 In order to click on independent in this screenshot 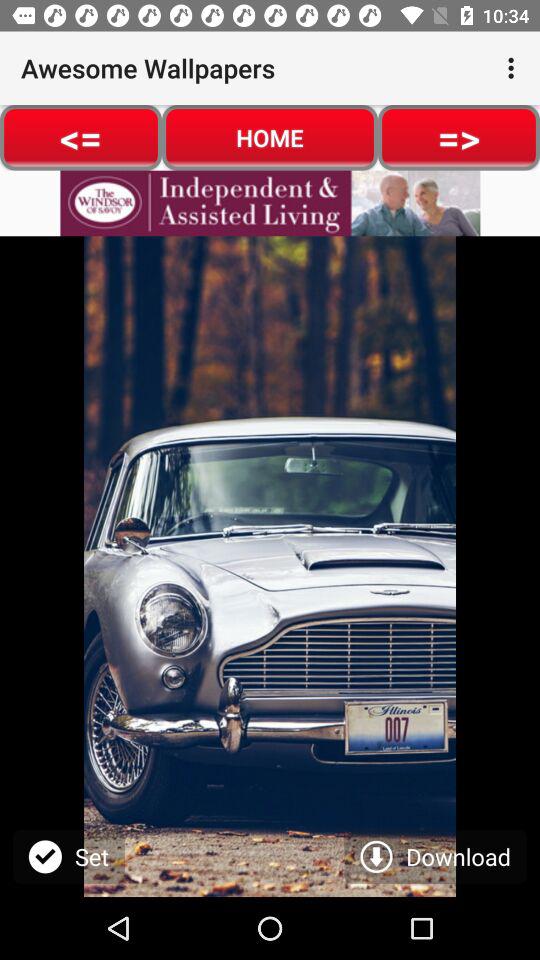, I will do `click(270, 203)`.